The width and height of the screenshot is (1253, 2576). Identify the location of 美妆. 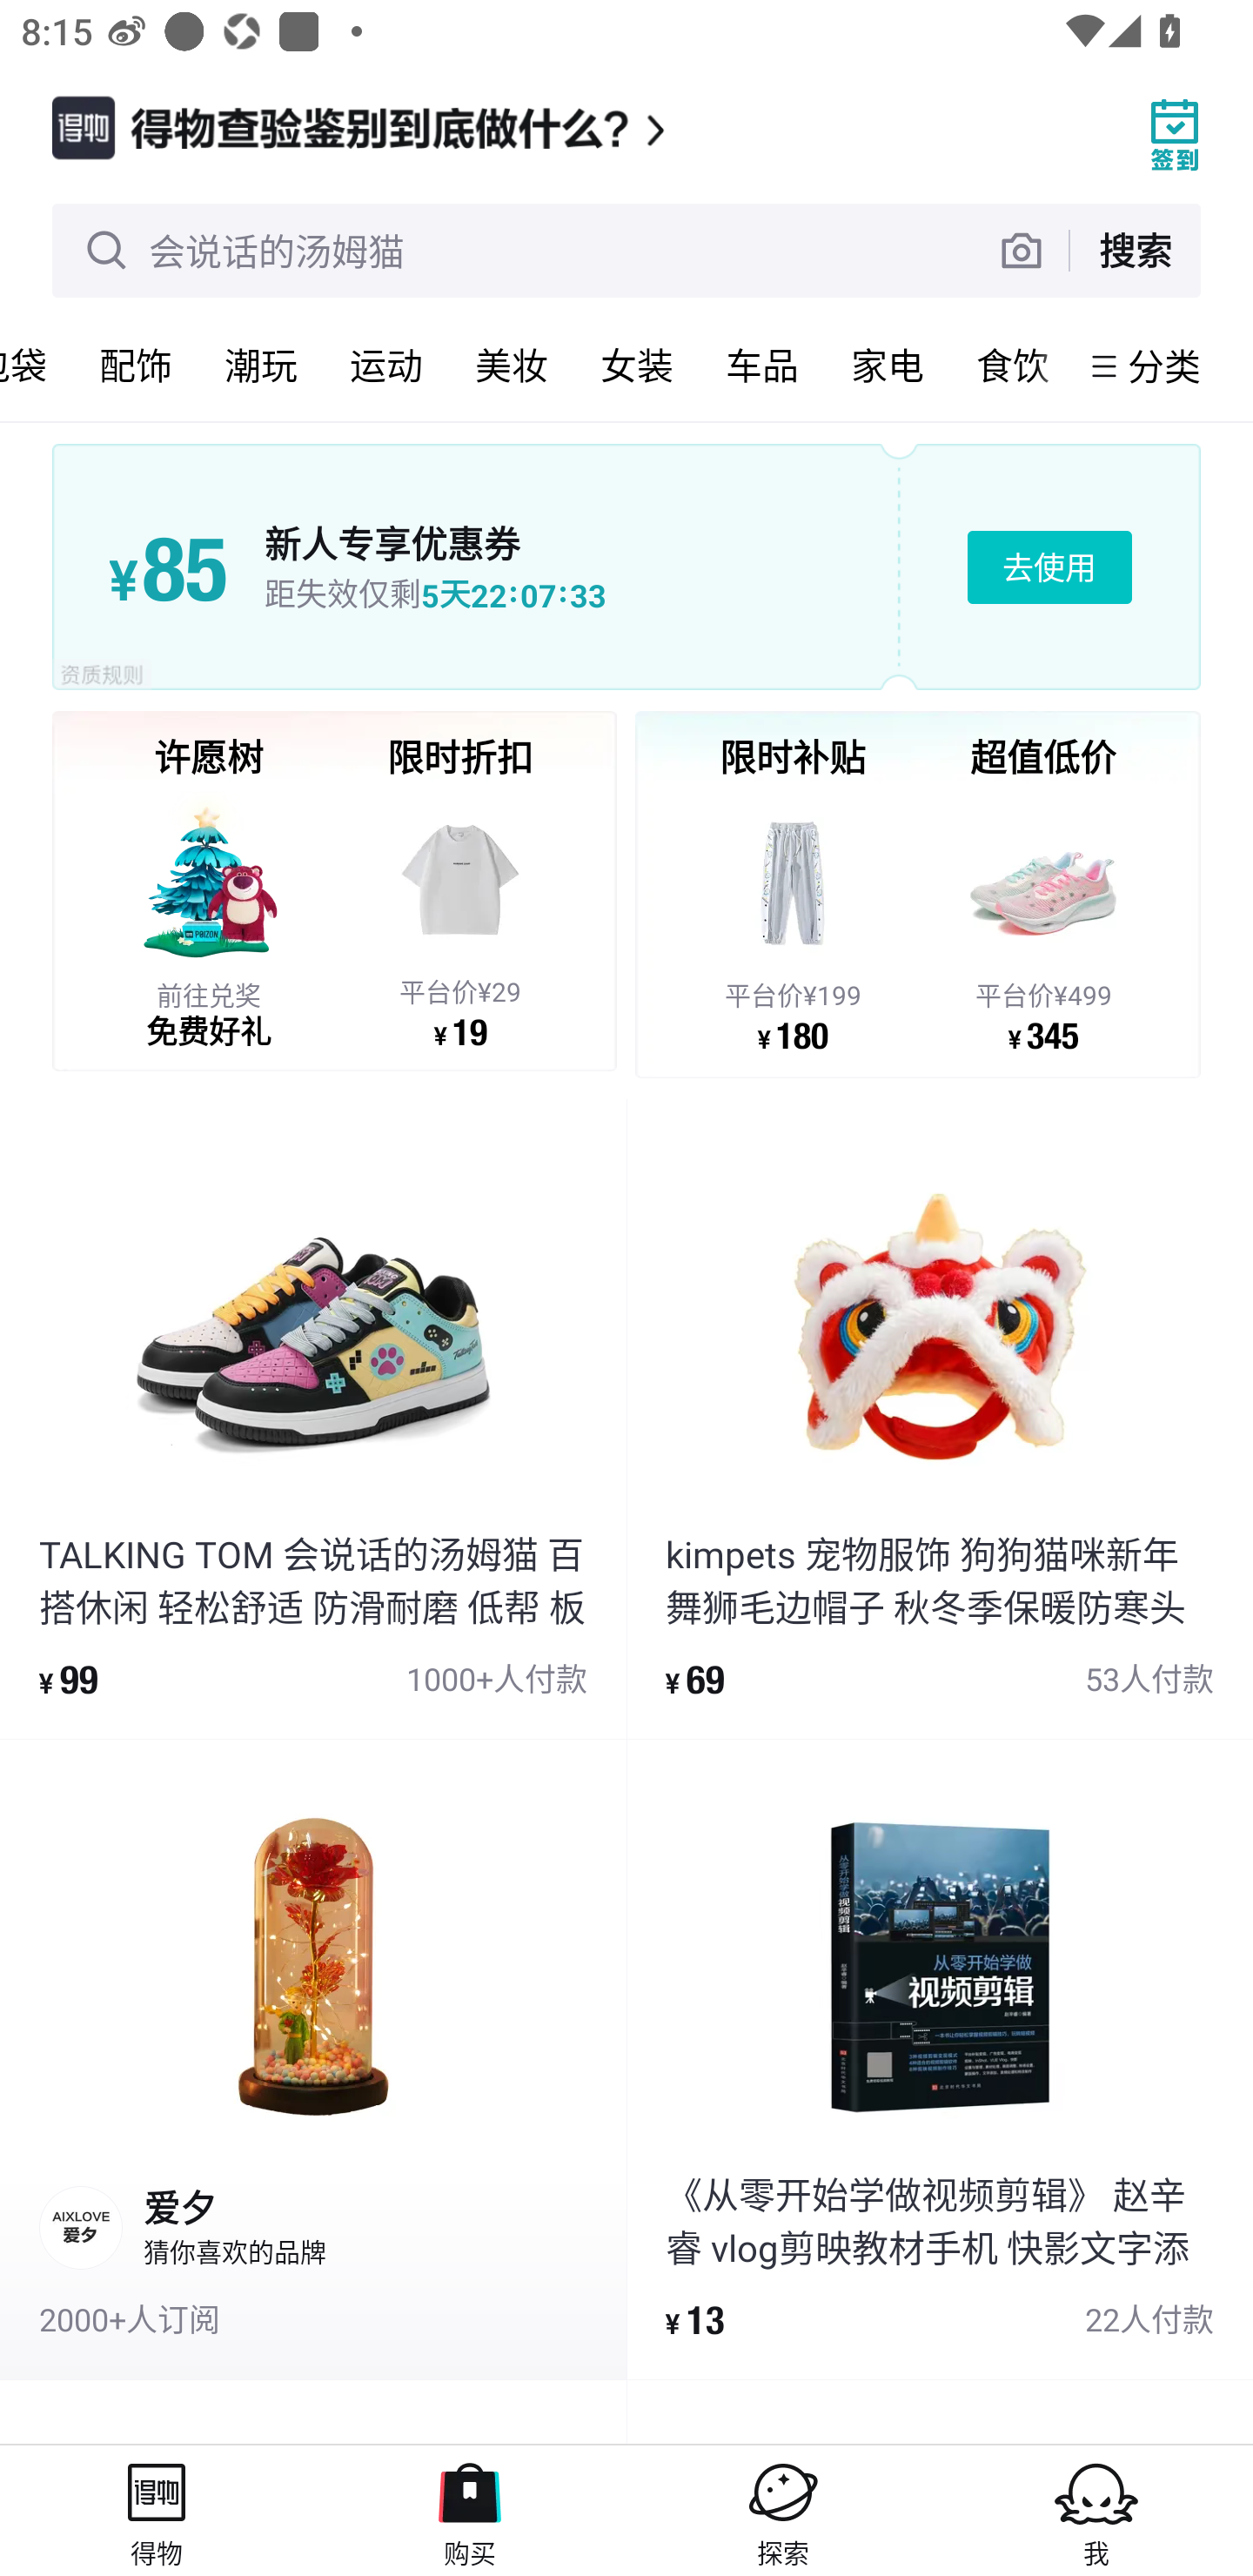
(511, 366).